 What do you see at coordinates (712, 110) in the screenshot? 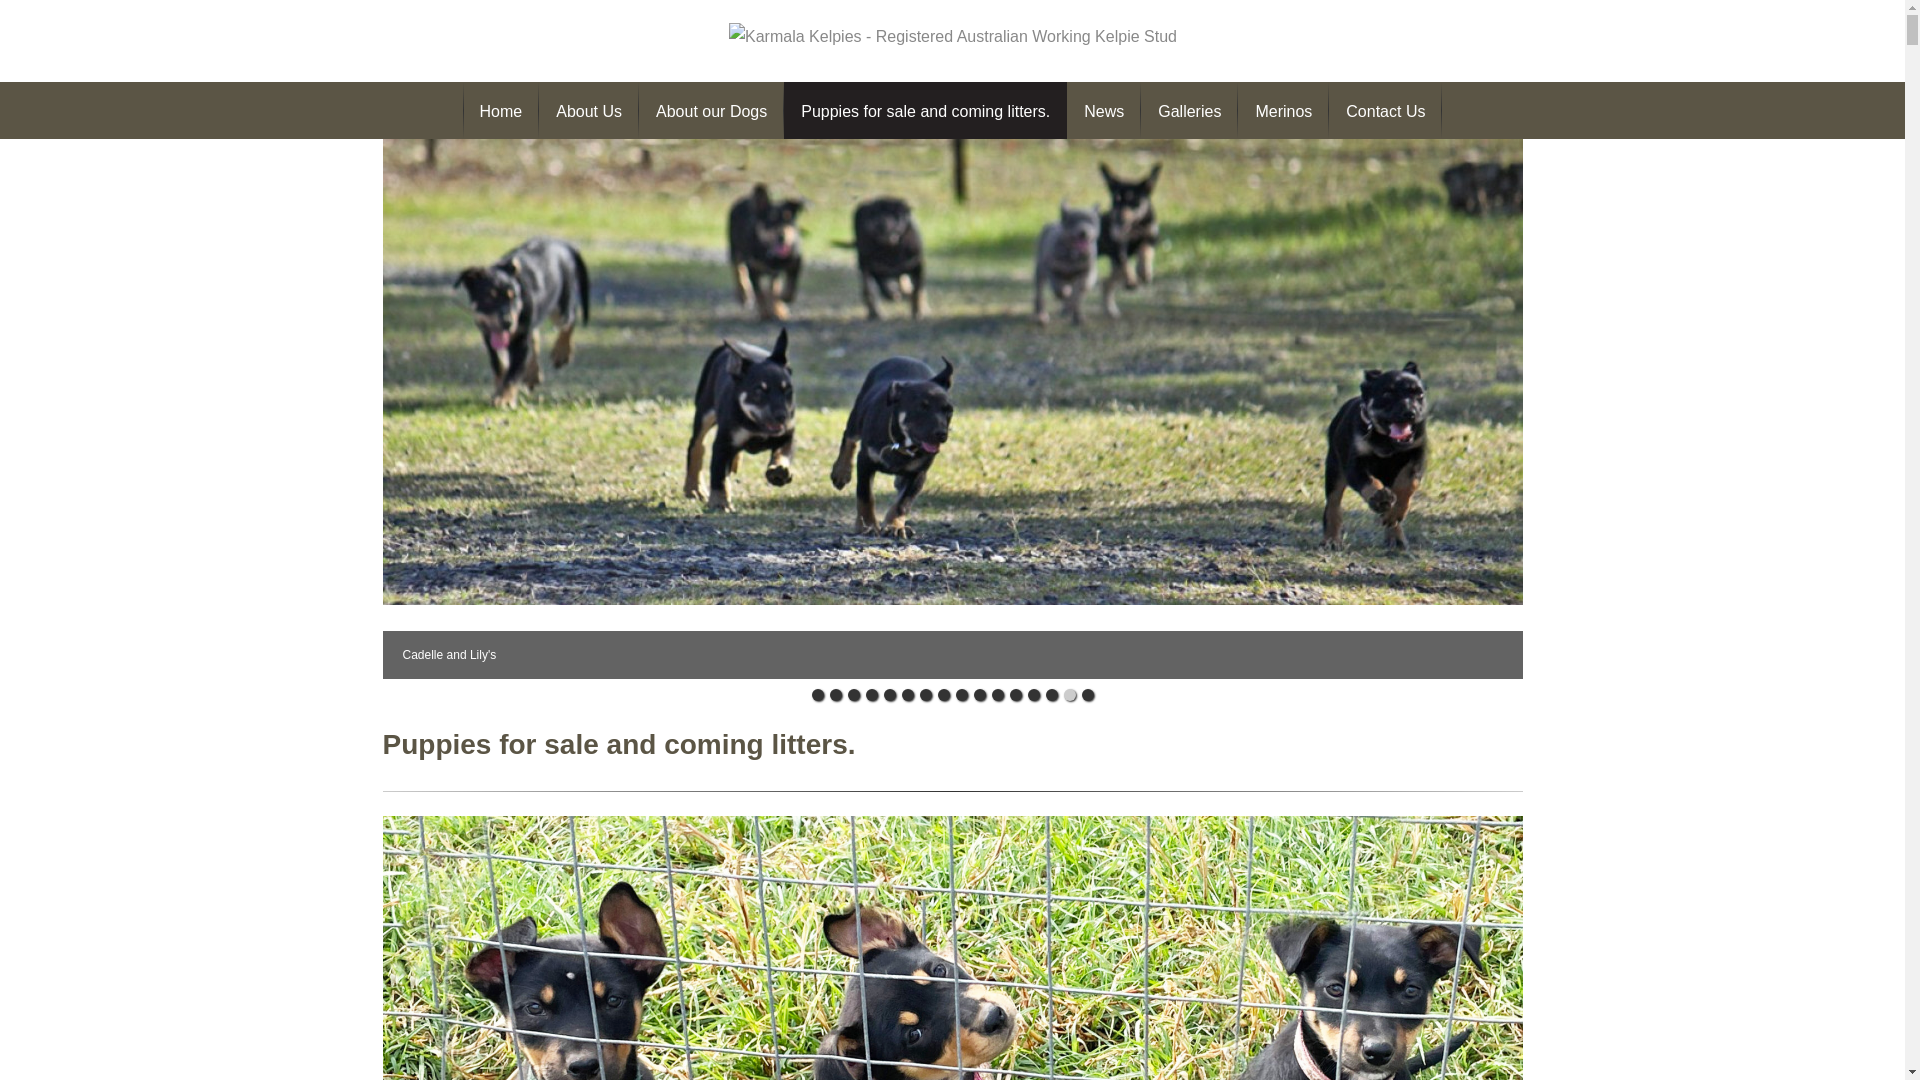
I see `About our Dogs` at bounding box center [712, 110].